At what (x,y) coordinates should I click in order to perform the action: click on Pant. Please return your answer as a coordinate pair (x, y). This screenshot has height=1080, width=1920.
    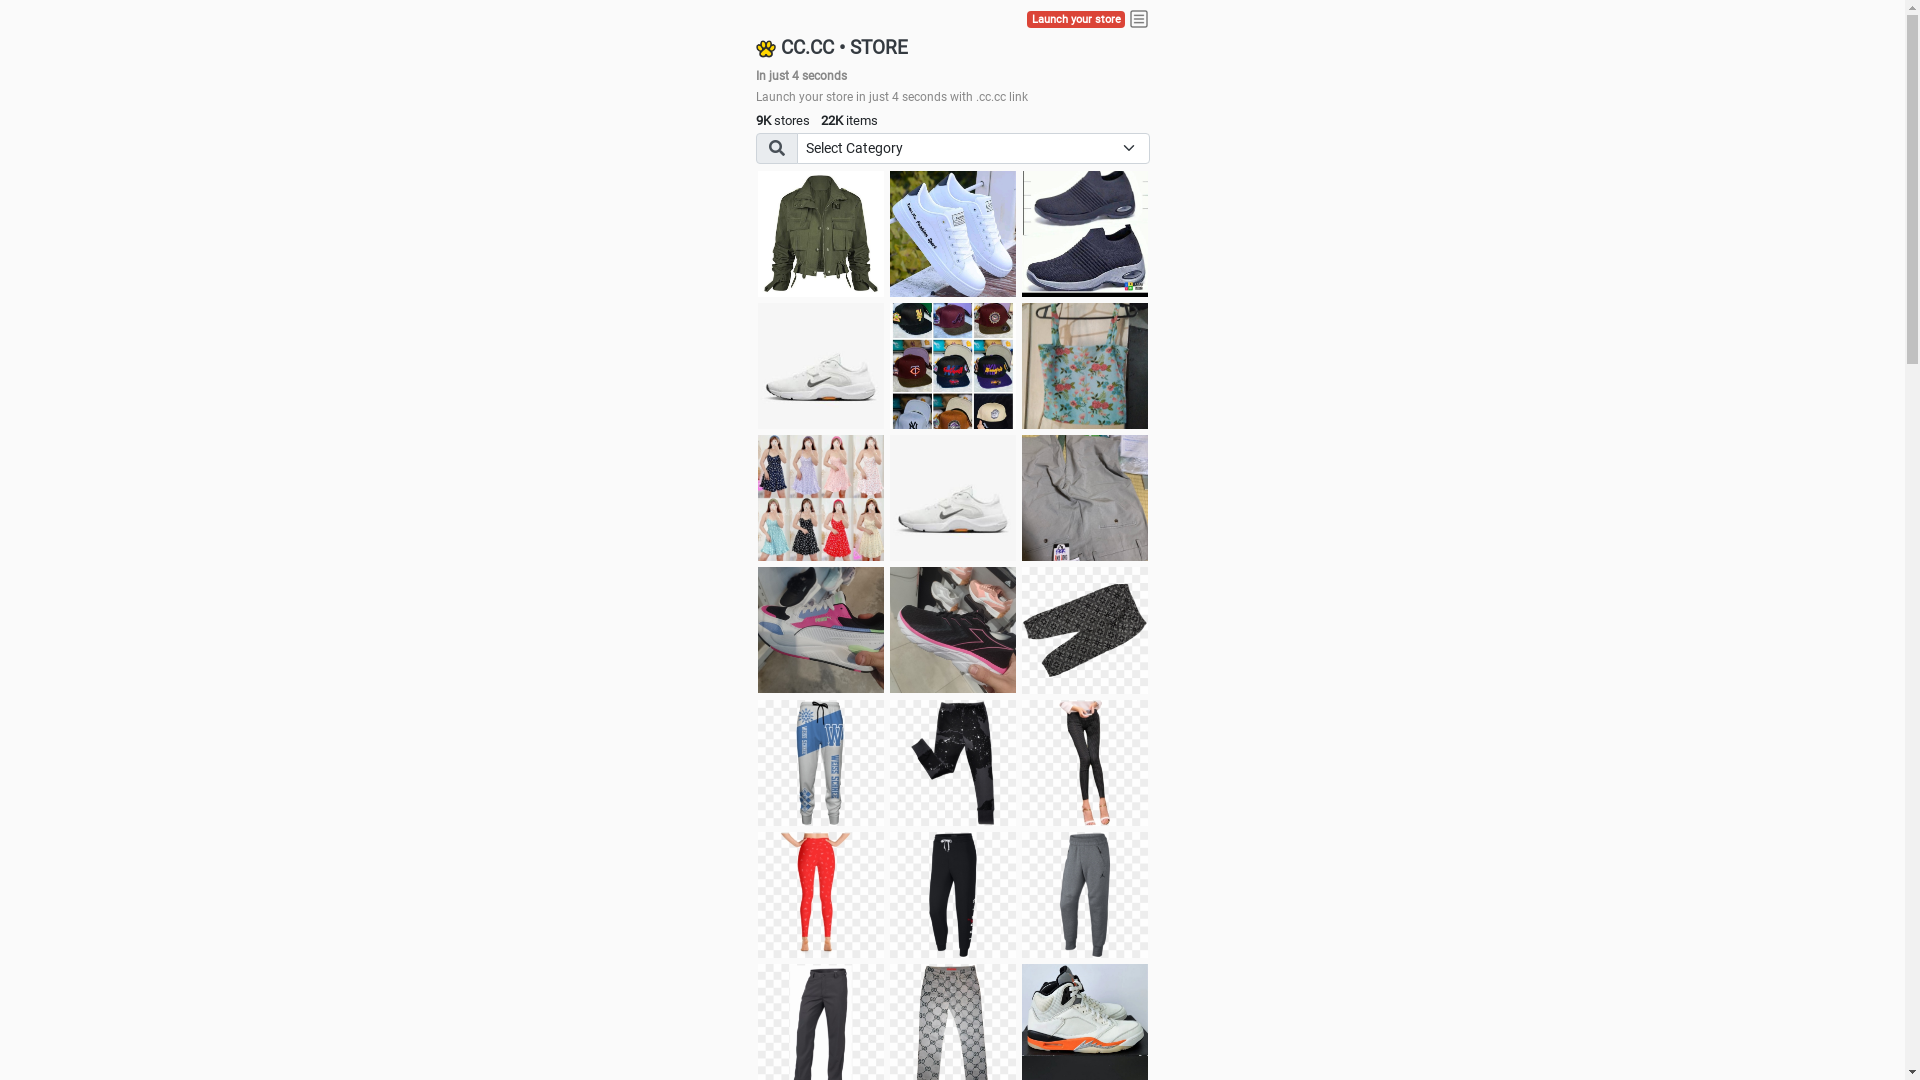
    Looking at the image, I should click on (821, 763).